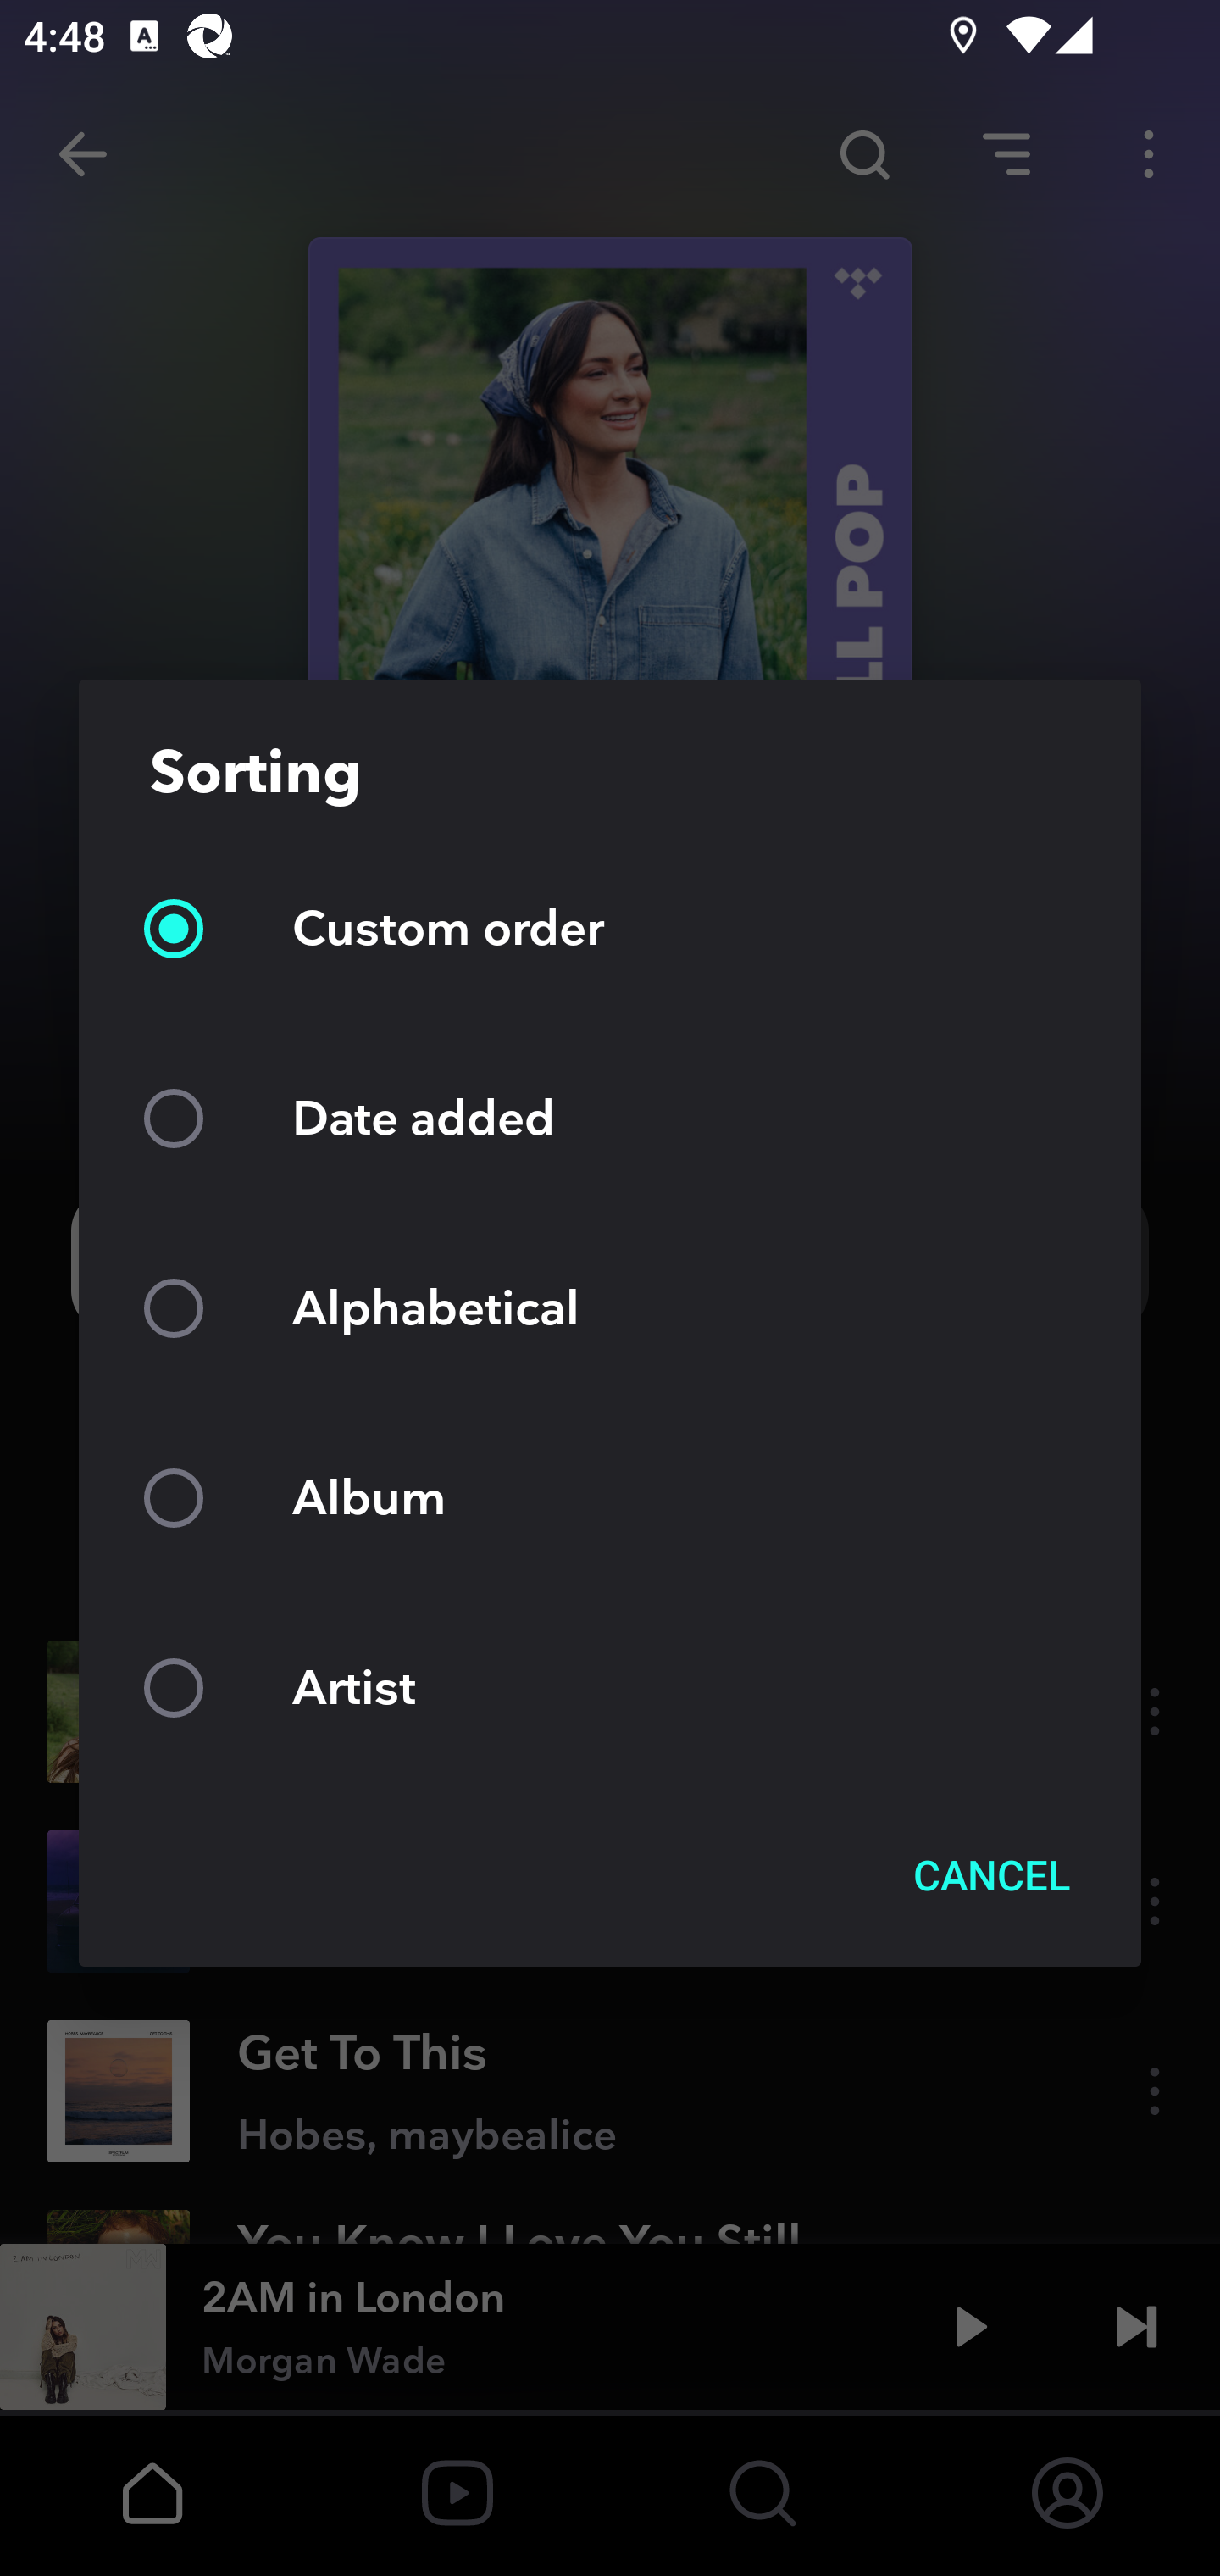  What do you see at coordinates (610, 1497) in the screenshot?
I see `Album` at bounding box center [610, 1497].